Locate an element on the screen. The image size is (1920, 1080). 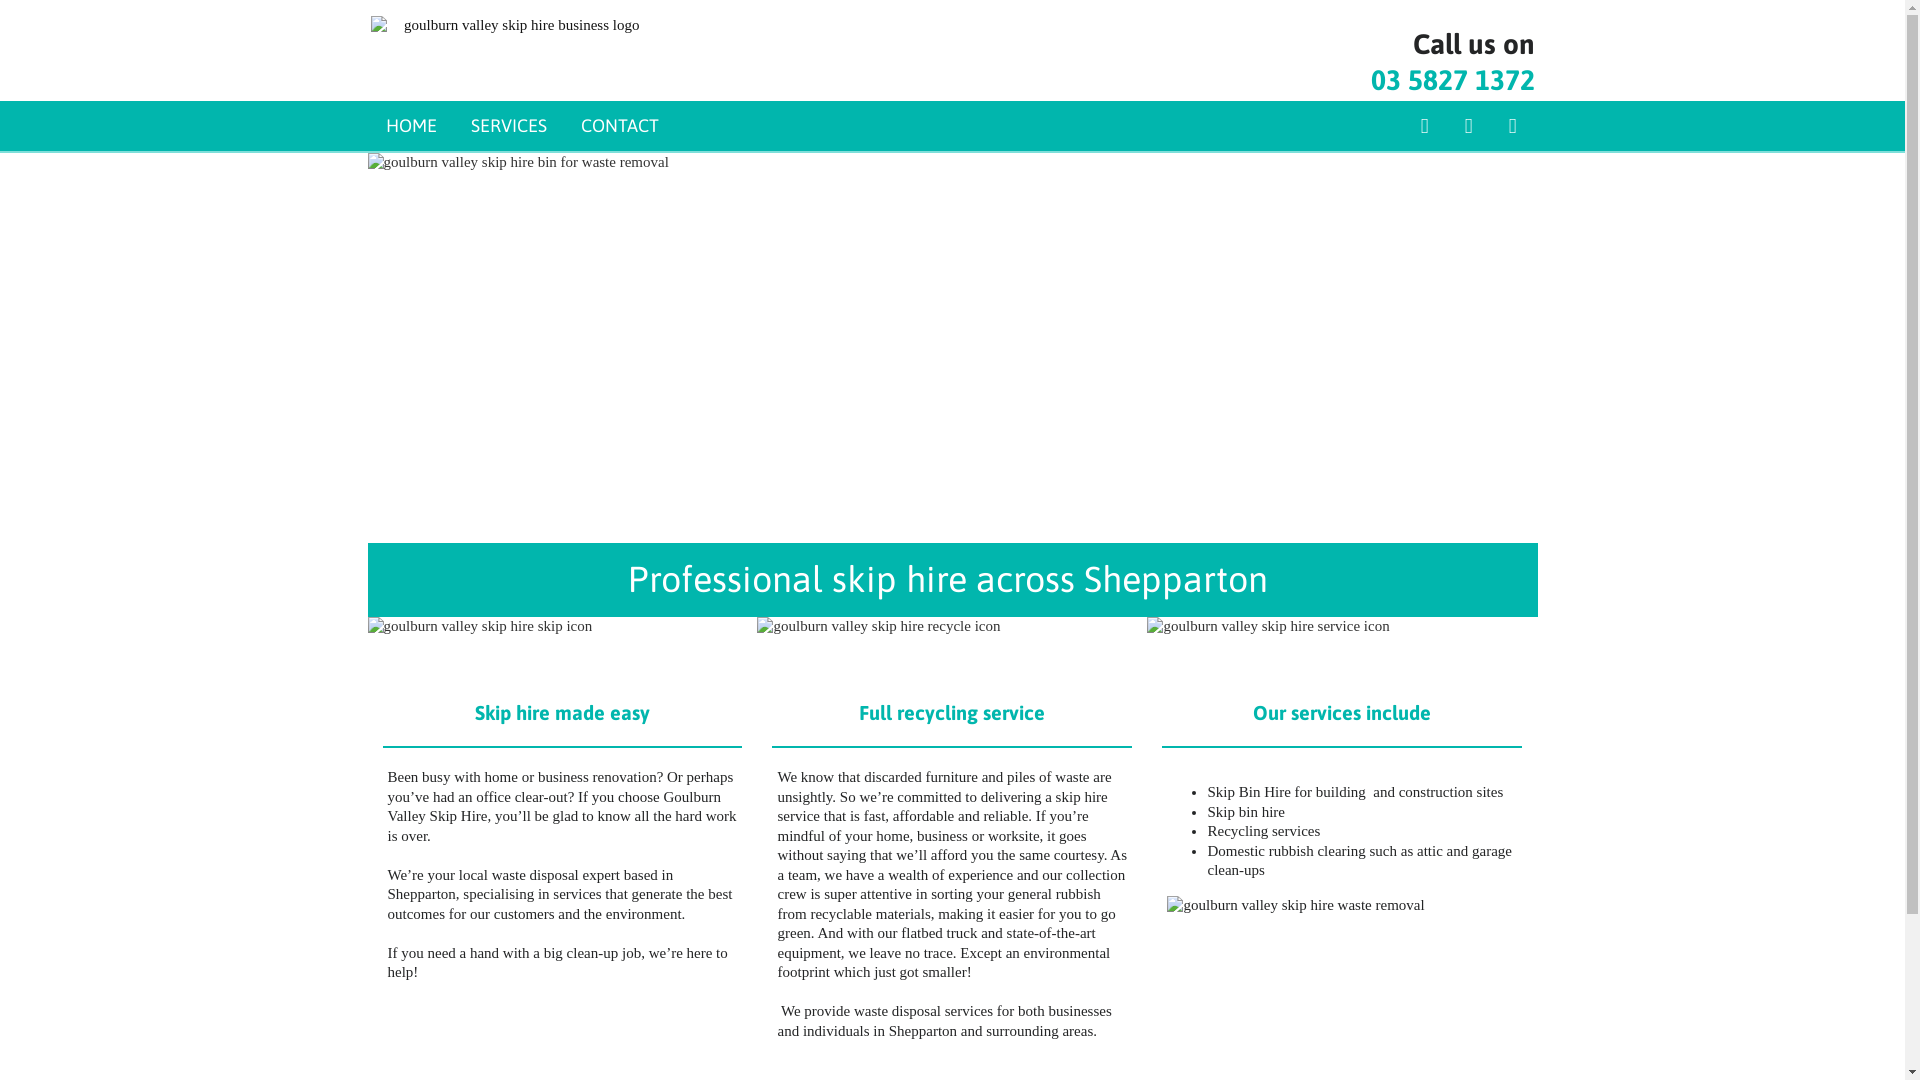
goulburn valley skip hire recycle icon is located at coordinates (952, 645).